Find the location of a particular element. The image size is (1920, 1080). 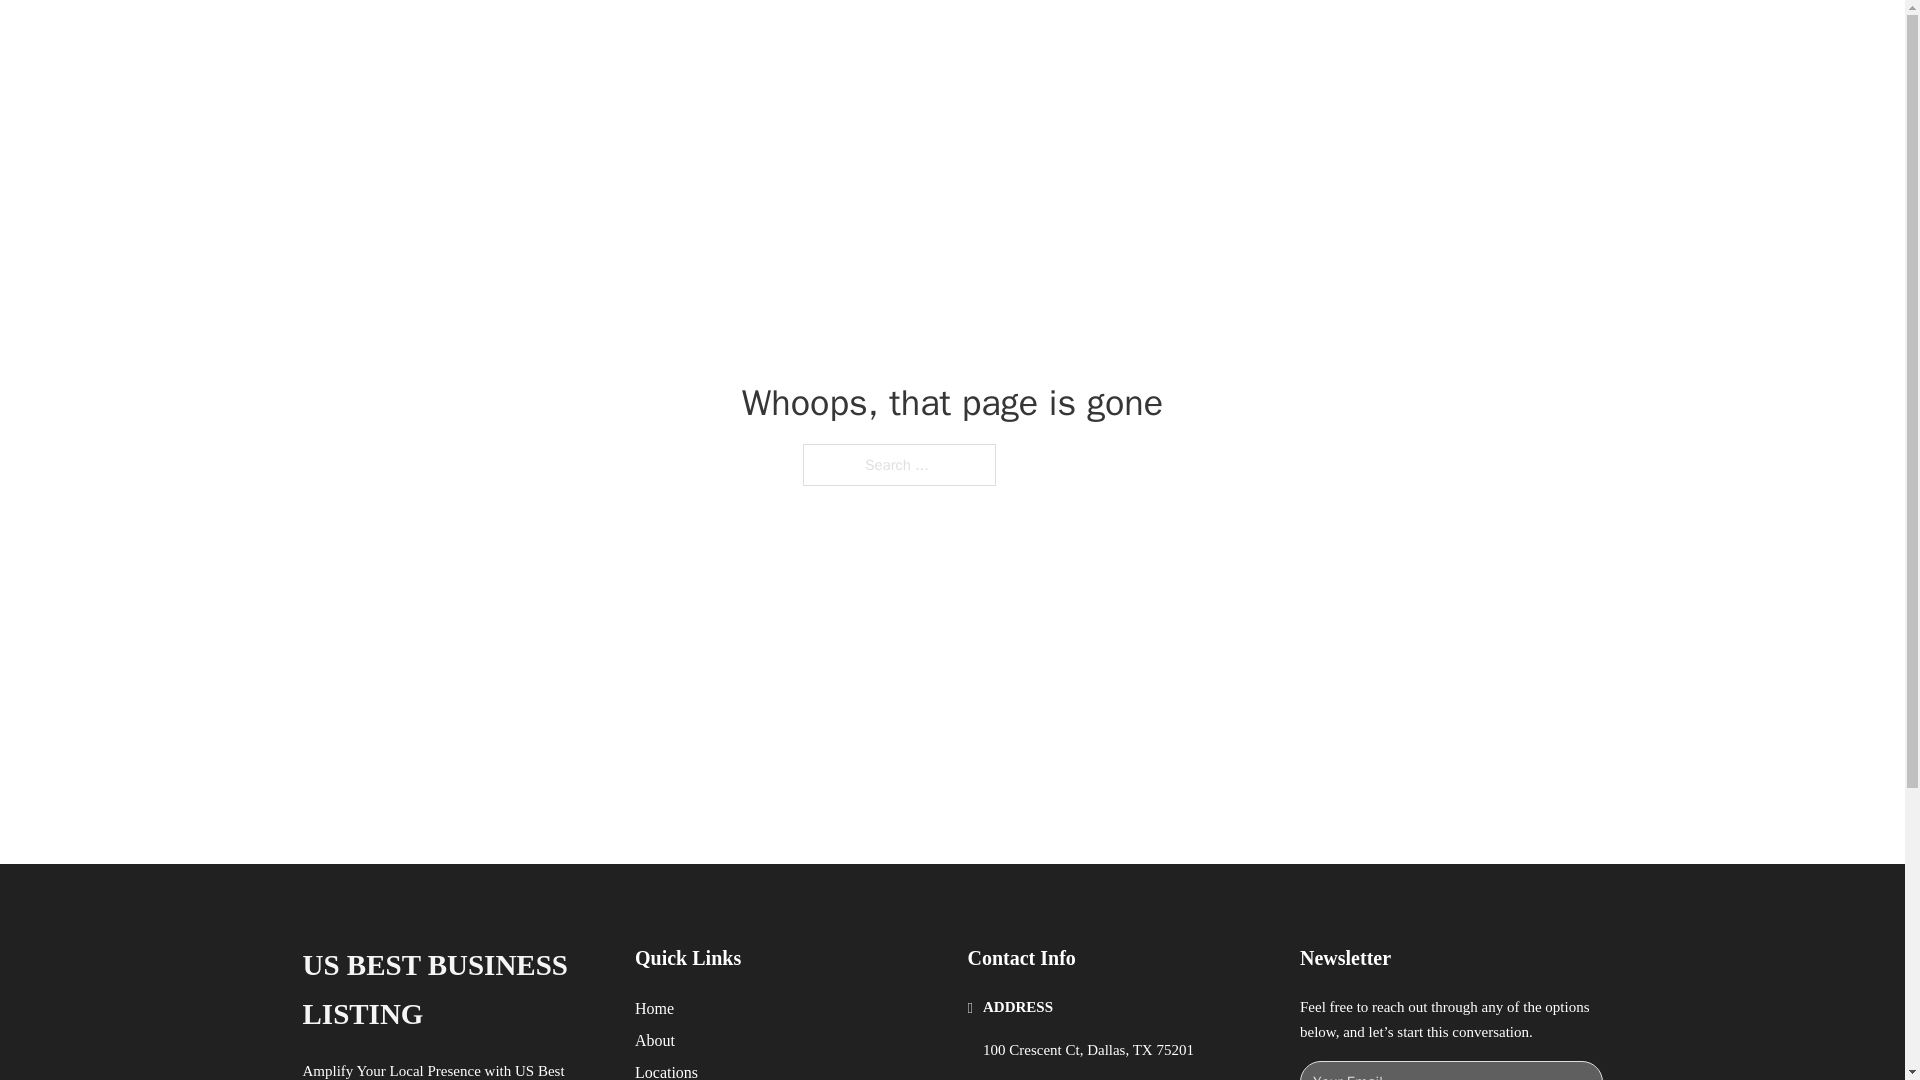

About is located at coordinates (655, 1040).